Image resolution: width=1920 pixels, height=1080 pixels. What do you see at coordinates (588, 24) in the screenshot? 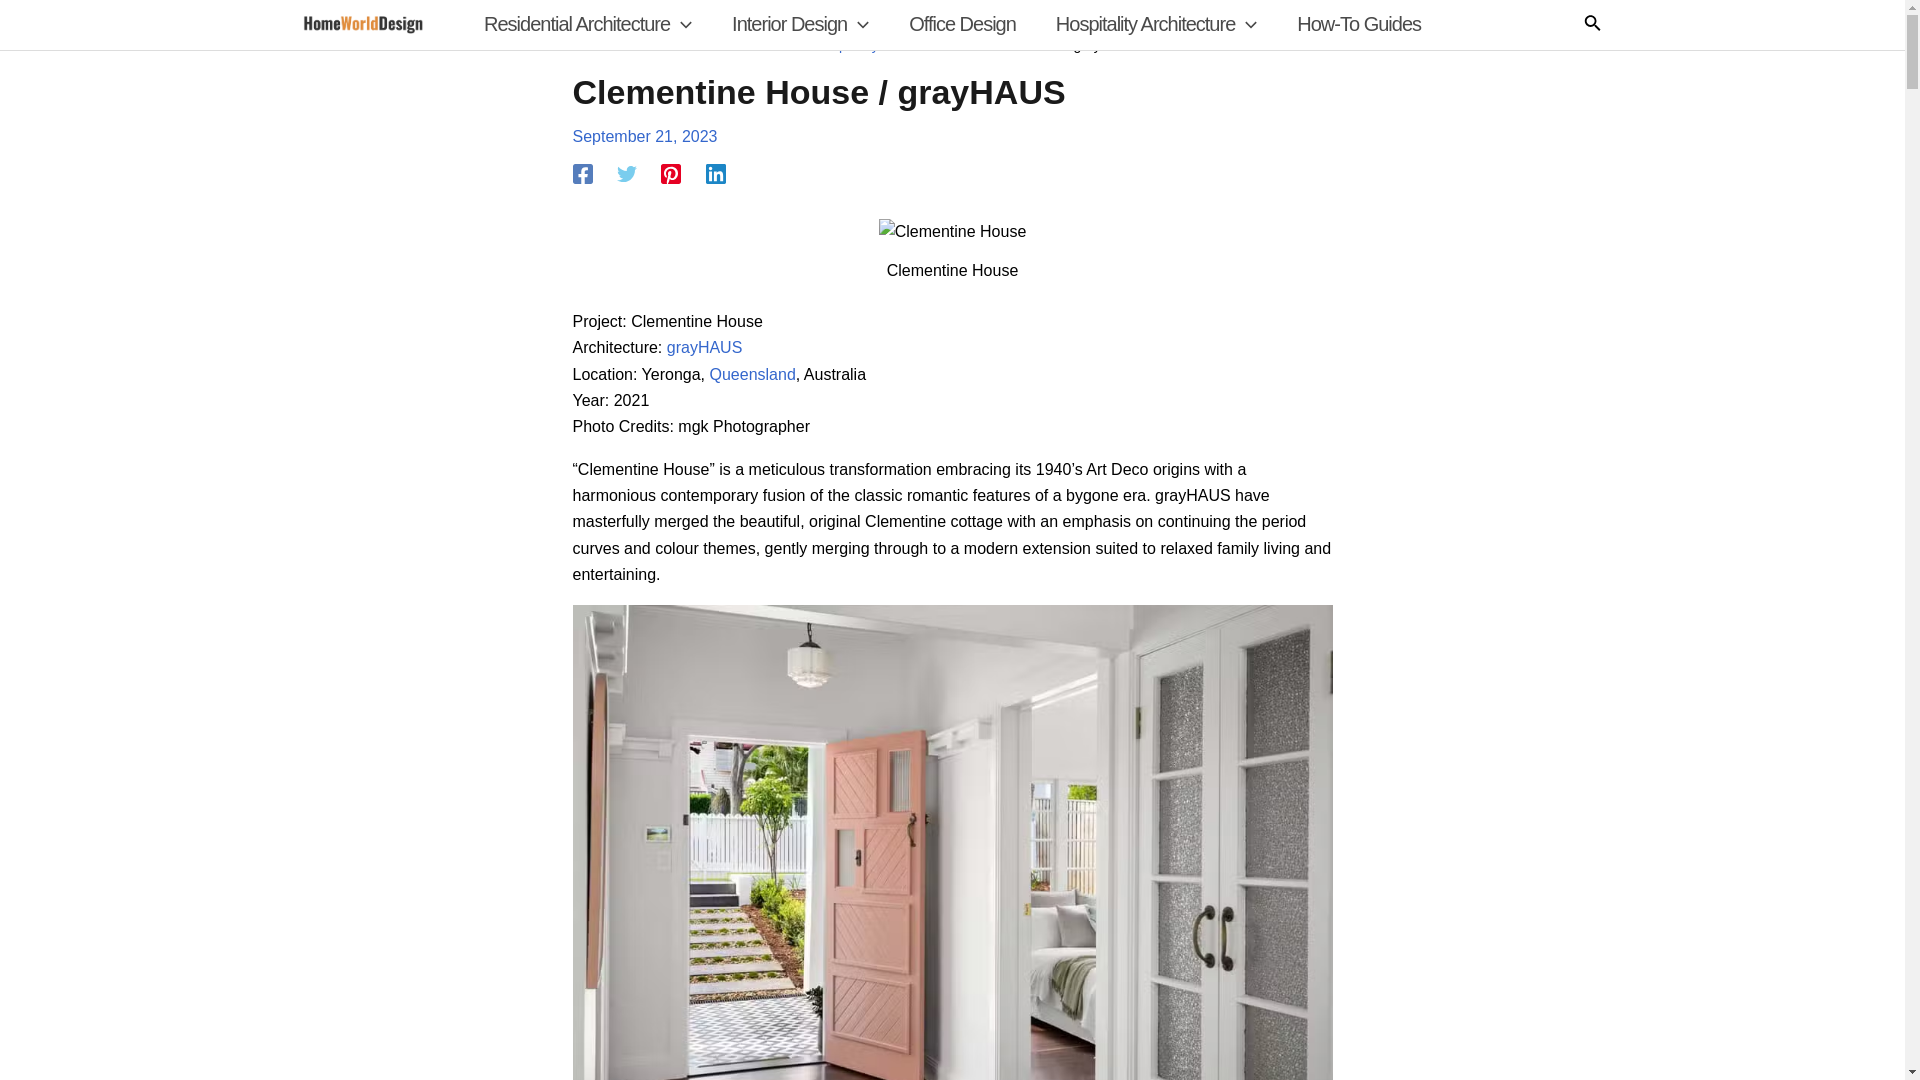
I see `Residential Architecture` at bounding box center [588, 24].